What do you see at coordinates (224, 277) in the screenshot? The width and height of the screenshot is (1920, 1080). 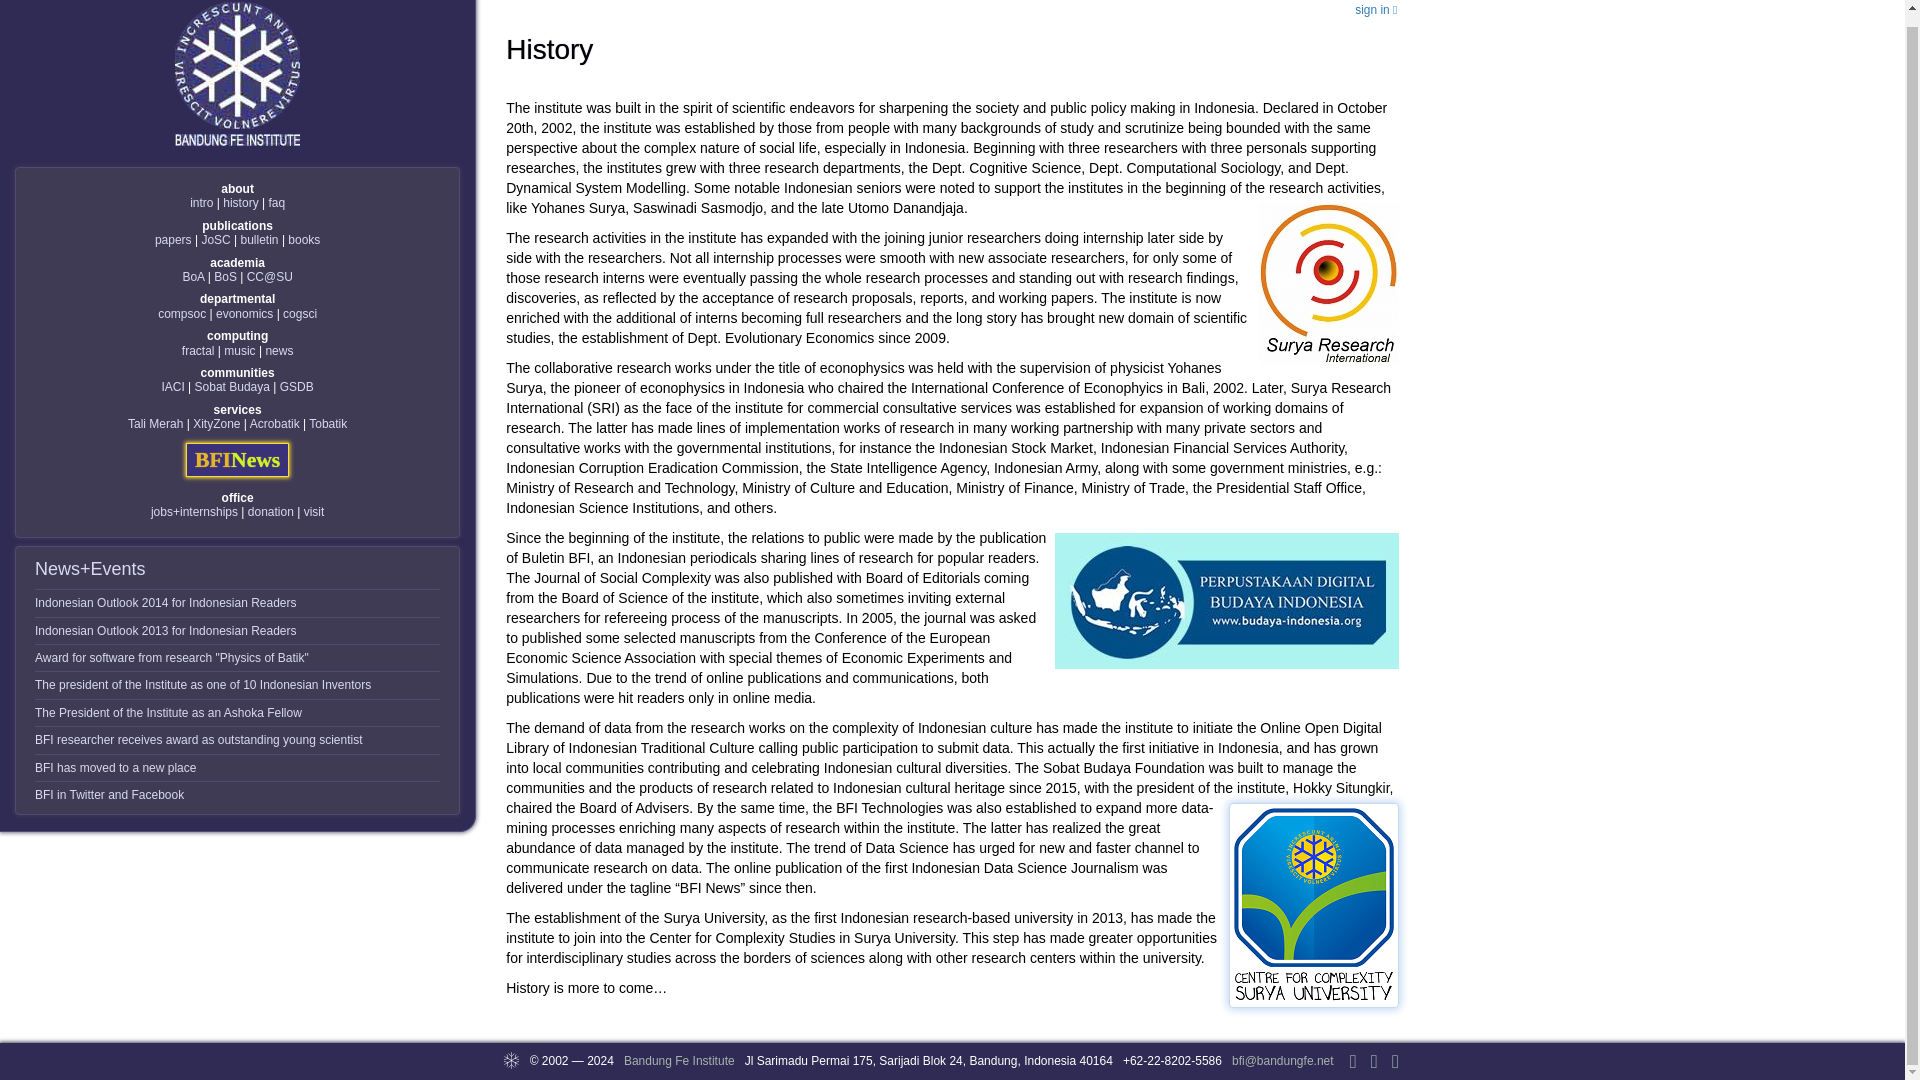 I see `BoS` at bounding box center [224, 277].